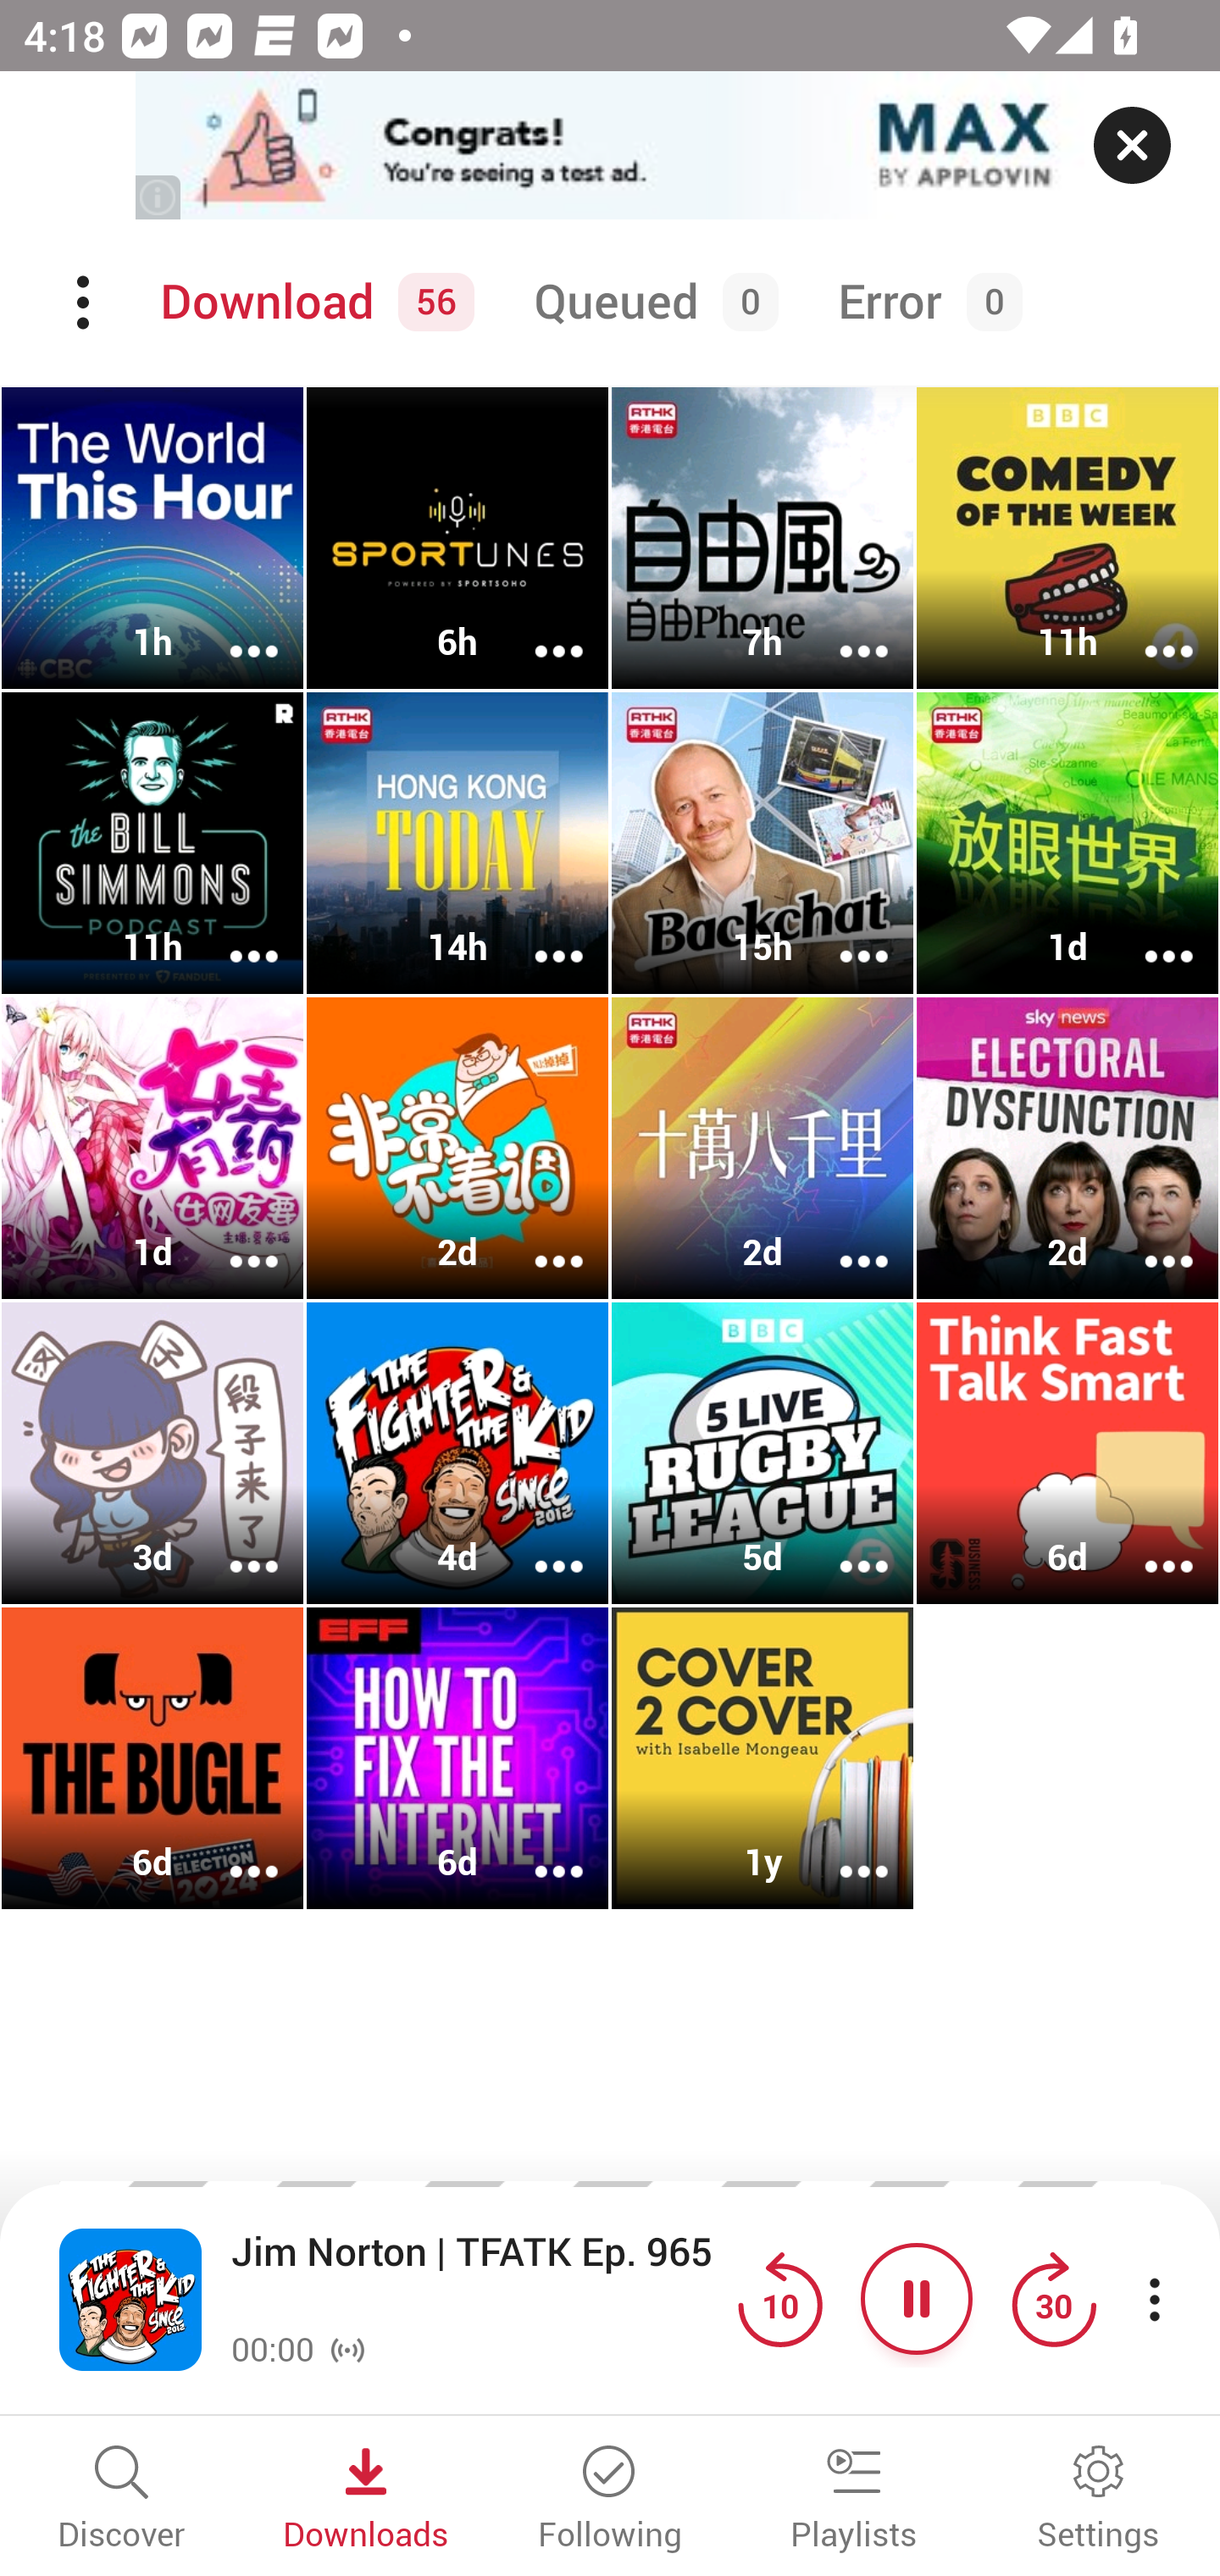 The height and width of the screenshot is (2576, 1220). I want to click on (i), so click(159, 197).